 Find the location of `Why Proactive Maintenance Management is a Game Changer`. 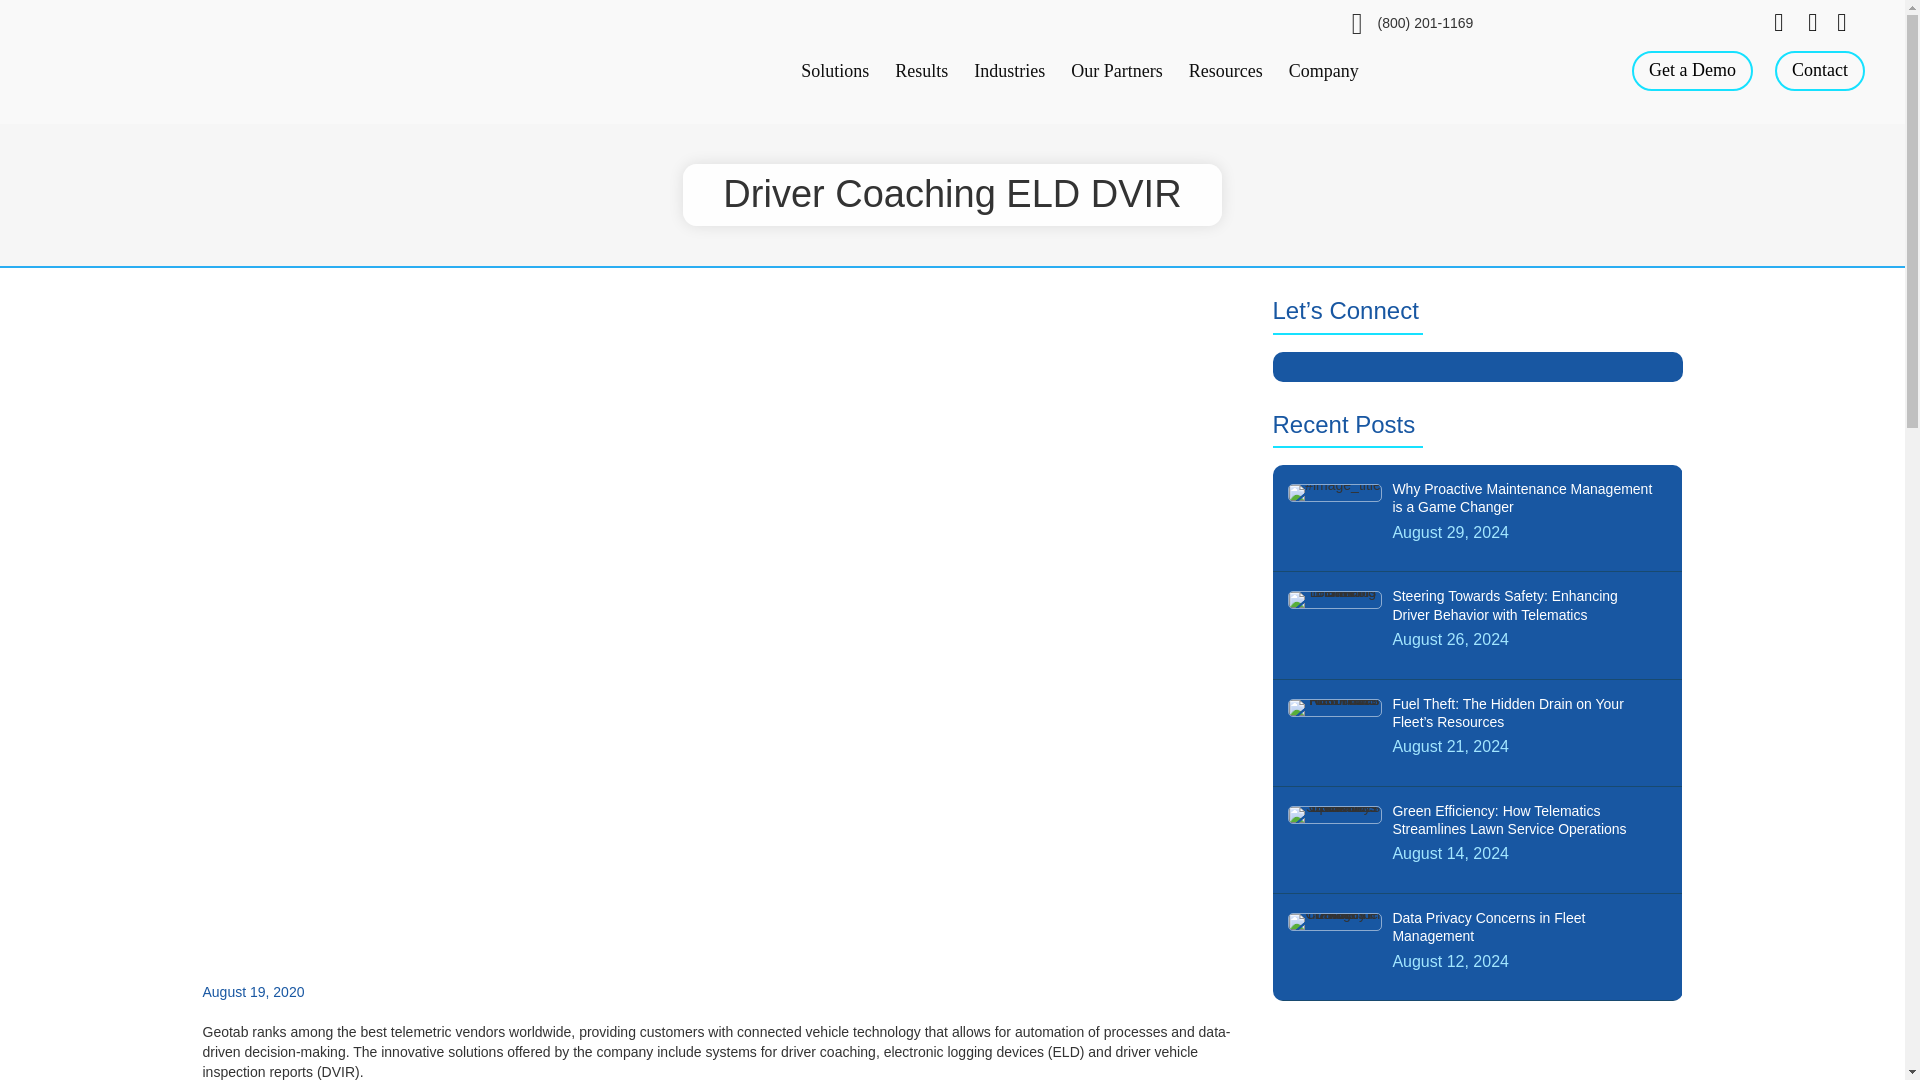

Why Proactive Maintenance Management is a Game Changer is located at coordinates (1476, 518).